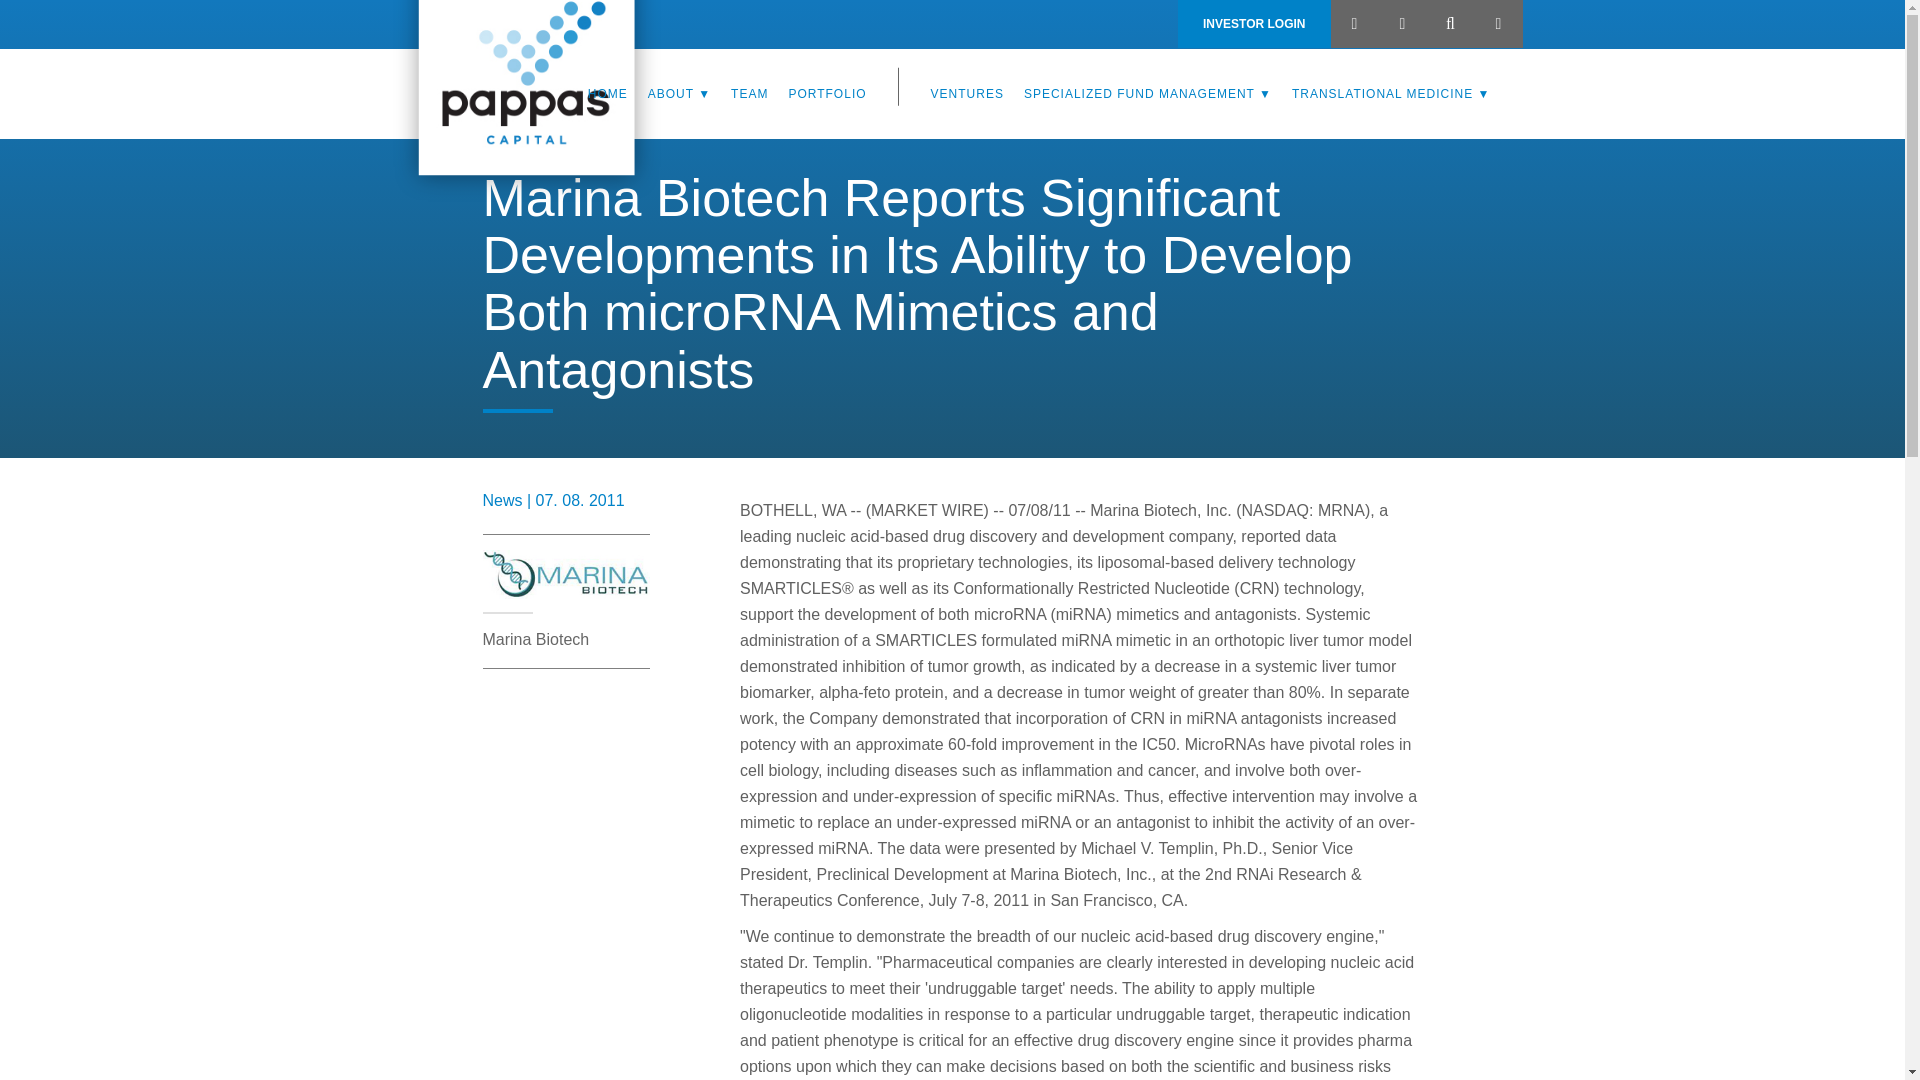  What do you see at coordinates (1148, 94) in the screenshot?
I see `SPECIALIZED FUND MANAGEMENT` at bounding box center [1148, 94].